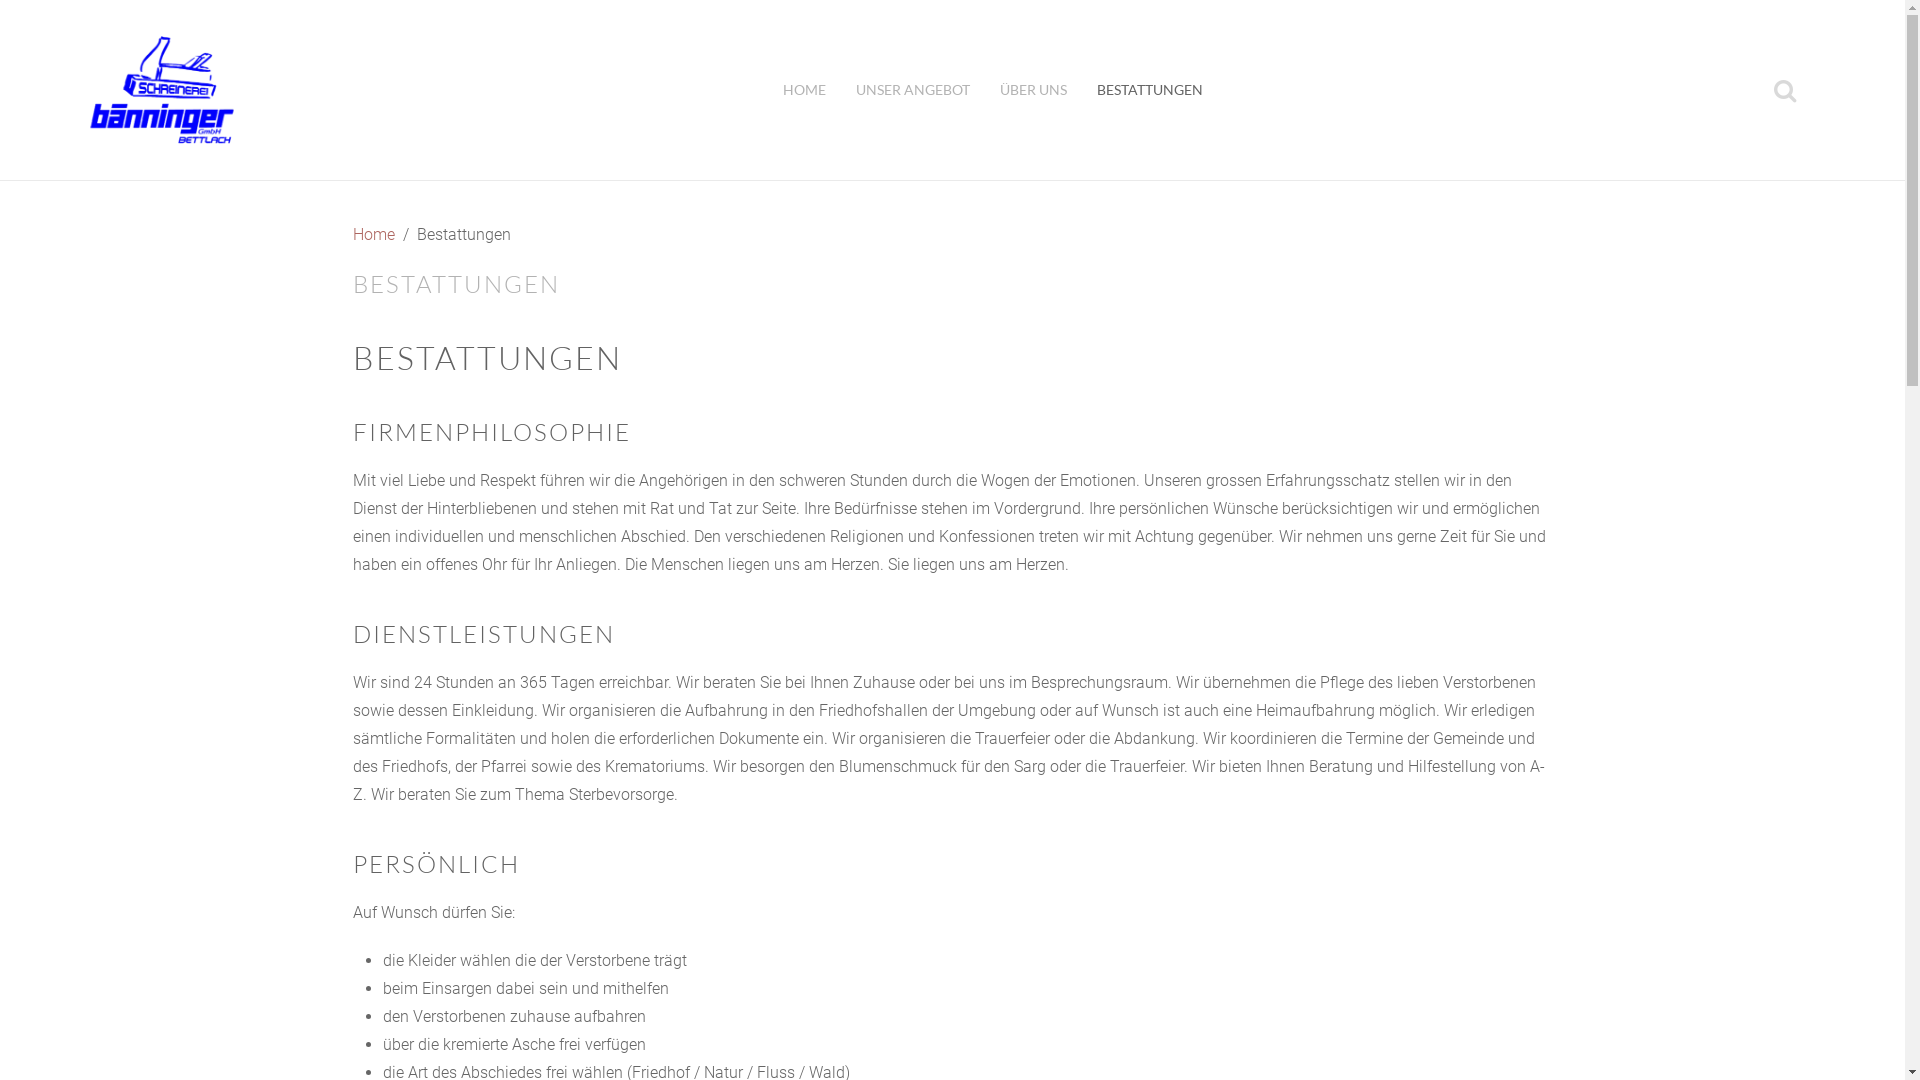  I want to click on UNSER ANGEBOT, so click(912, 90).